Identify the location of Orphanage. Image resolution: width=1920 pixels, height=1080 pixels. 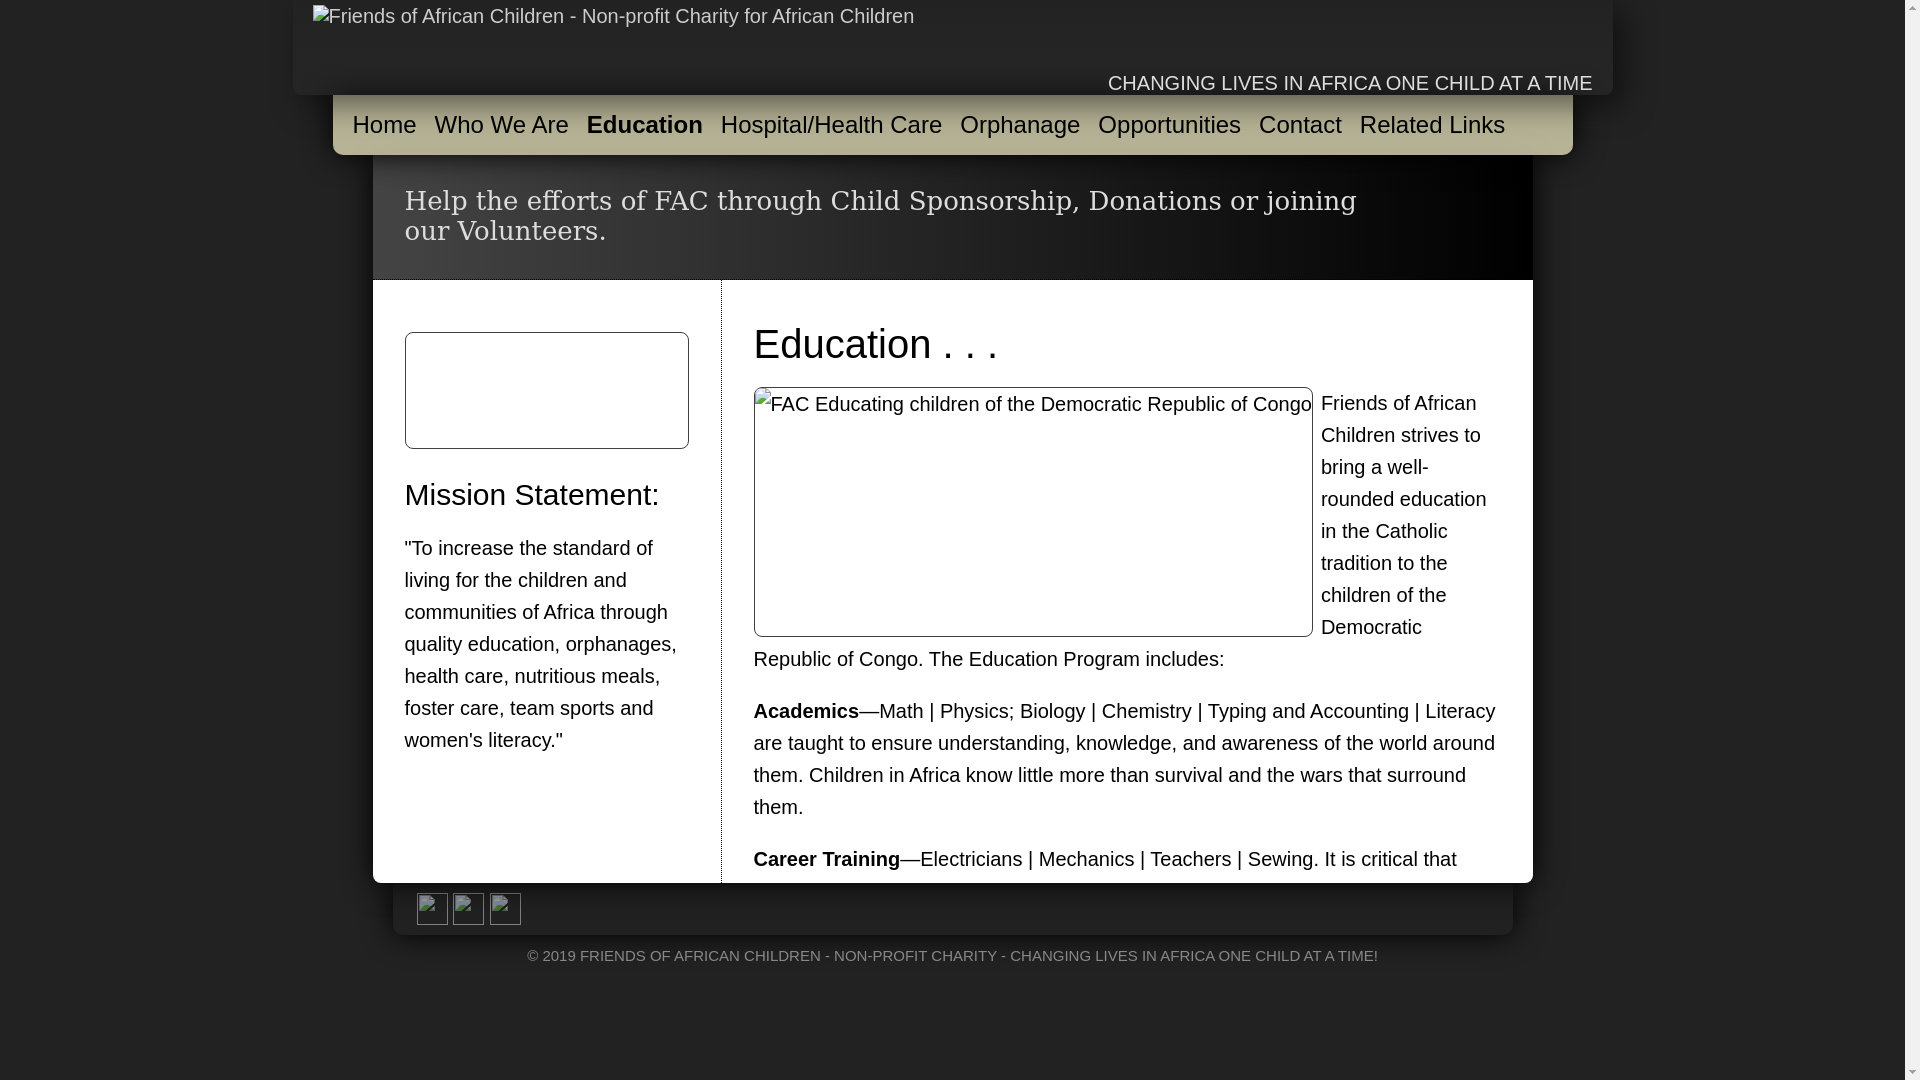
(1026, 125).